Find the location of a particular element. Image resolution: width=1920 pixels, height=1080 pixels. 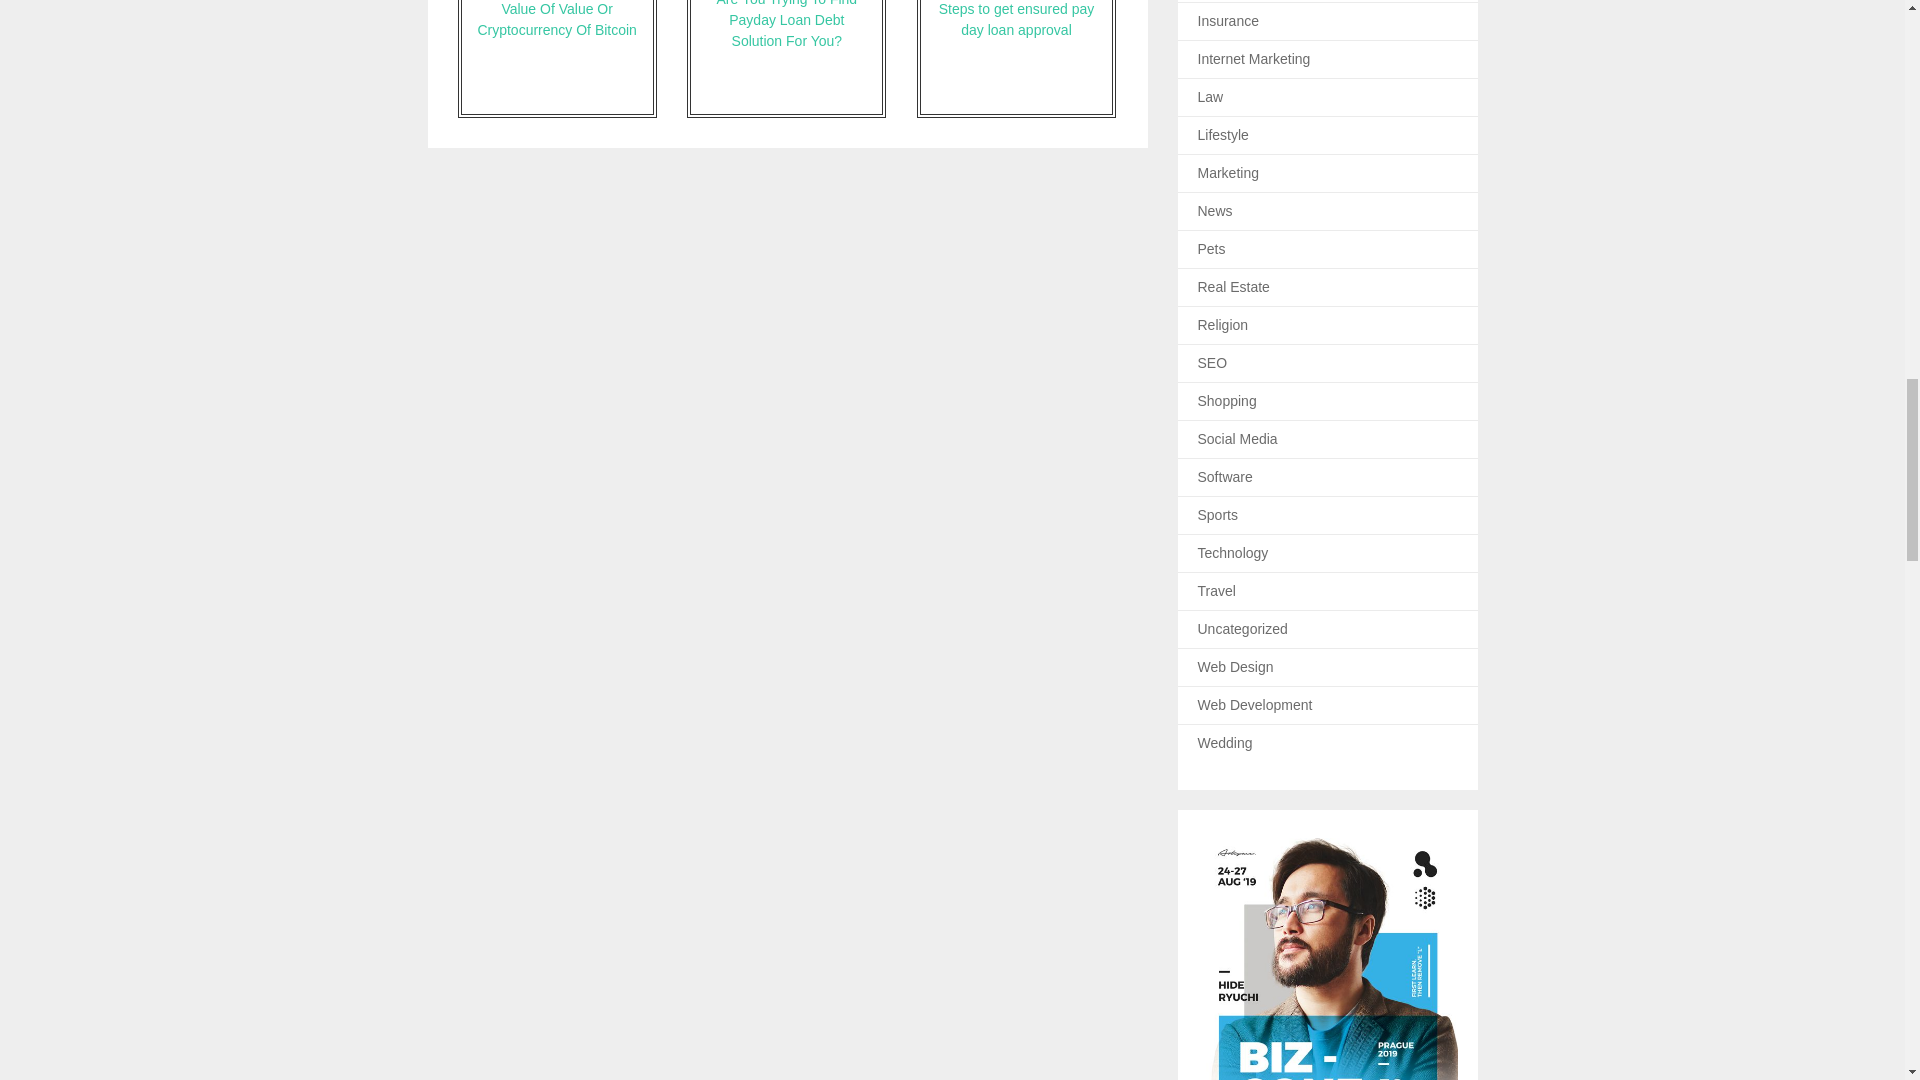

Are You Trying To Find Payday Loan Debt Solution For You? is located at coordinates (786, 58).